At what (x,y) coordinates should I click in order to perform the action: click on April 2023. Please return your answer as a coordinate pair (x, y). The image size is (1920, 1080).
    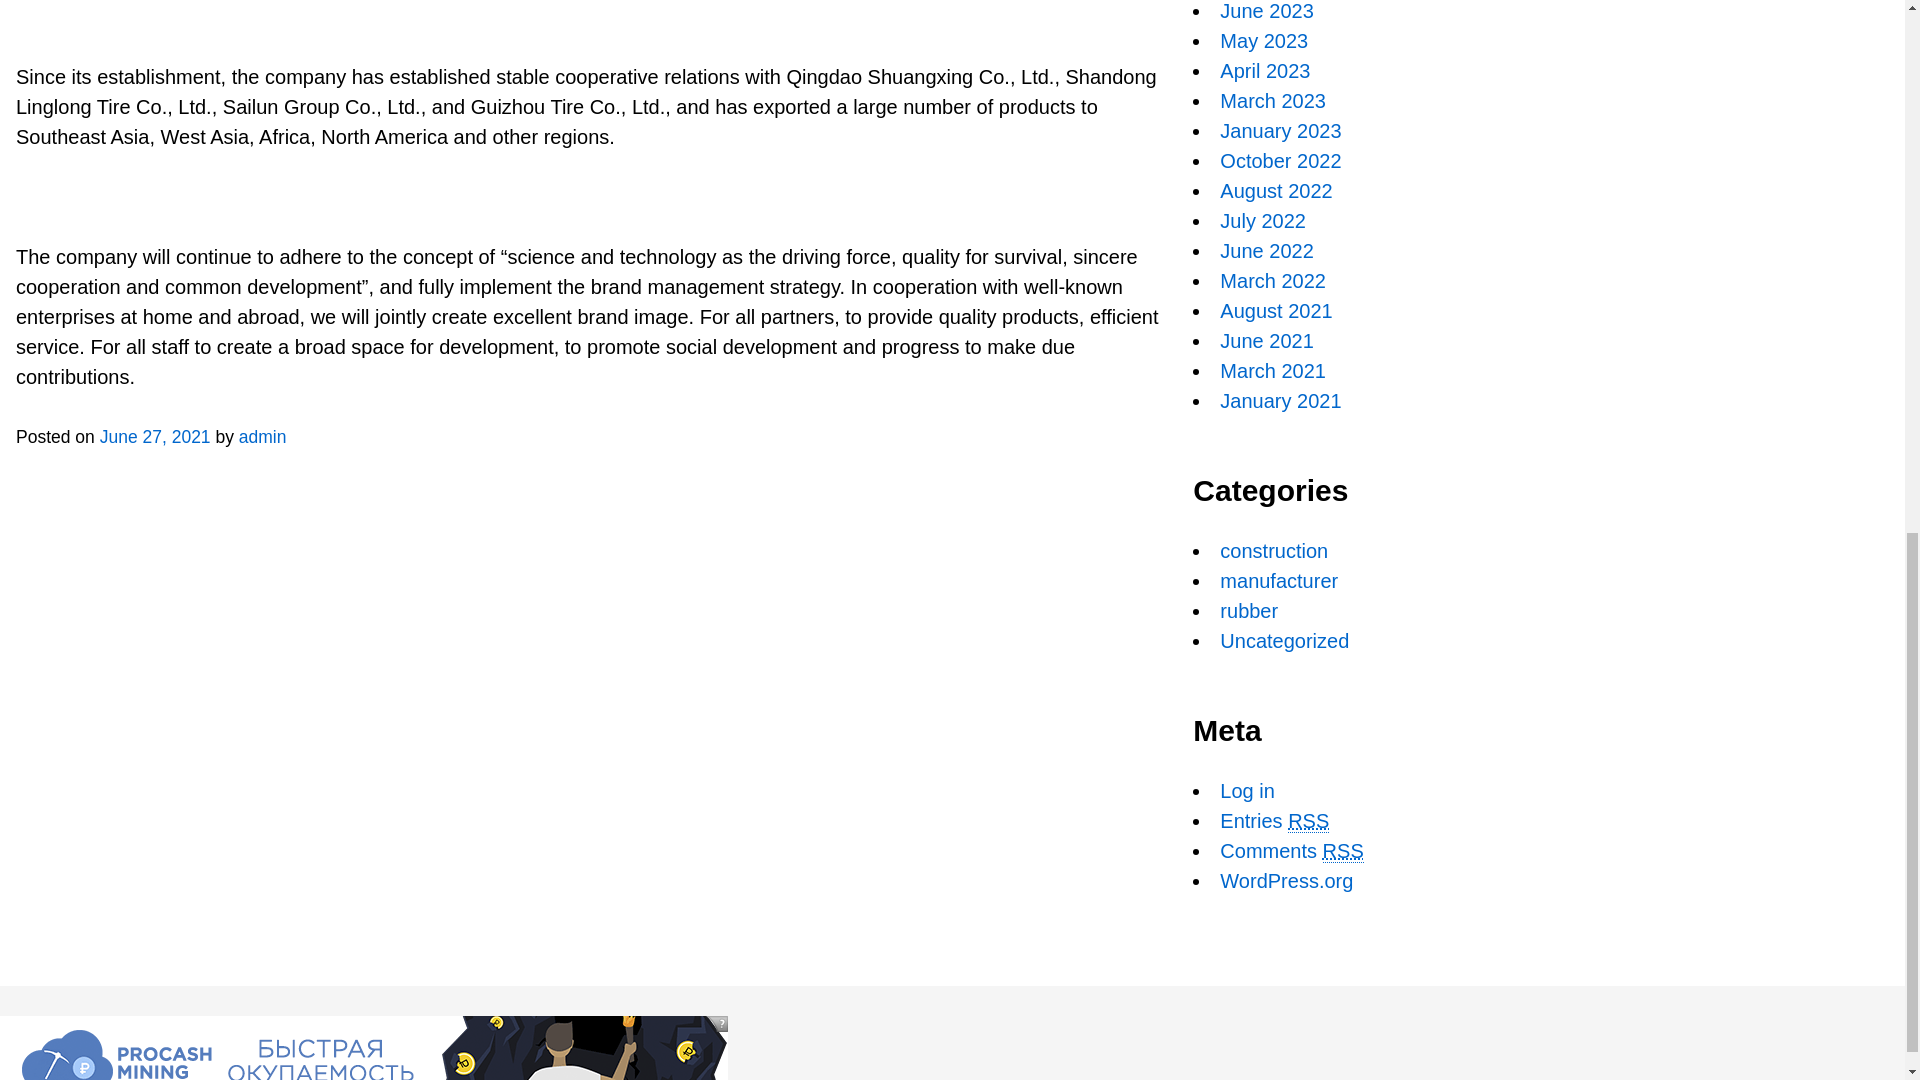
    Looking at the image, I should click on (1264, 71).